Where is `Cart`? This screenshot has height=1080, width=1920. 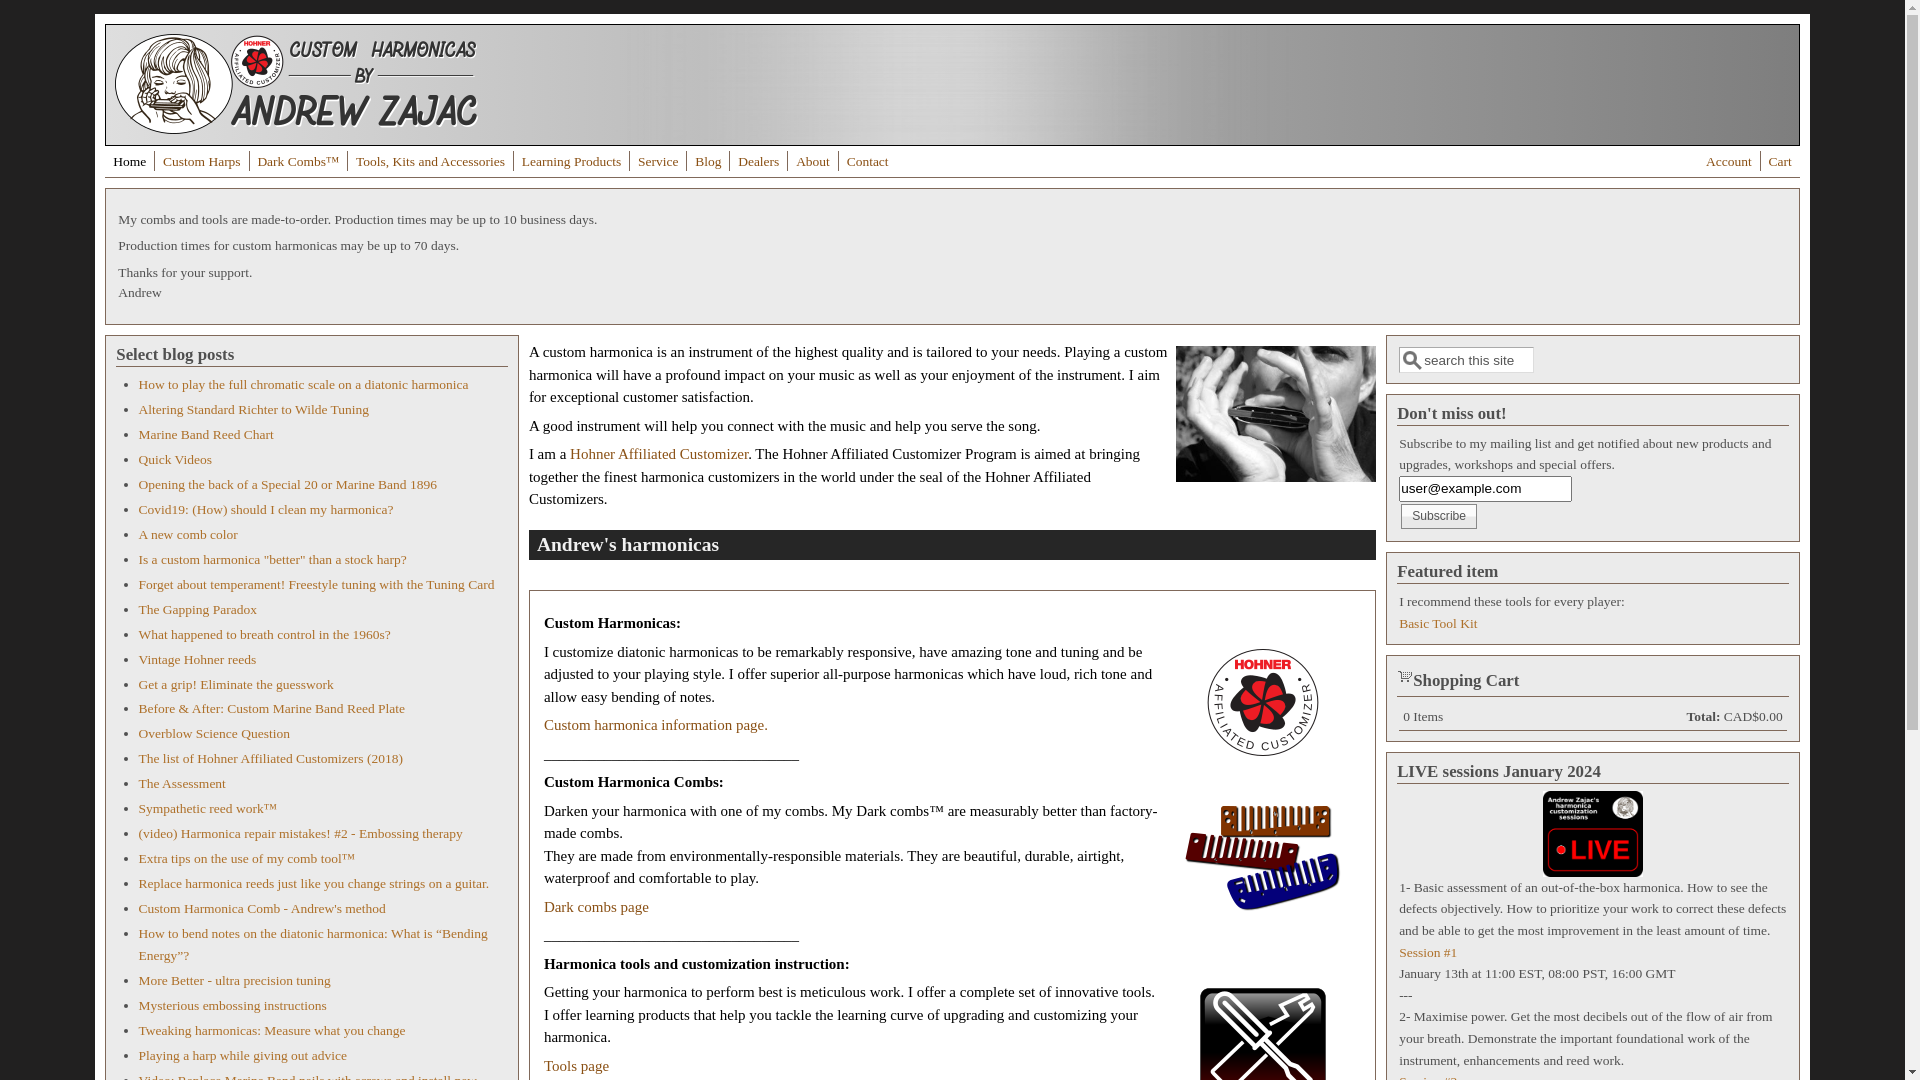
Cart is located at coordinates (1780, 162).